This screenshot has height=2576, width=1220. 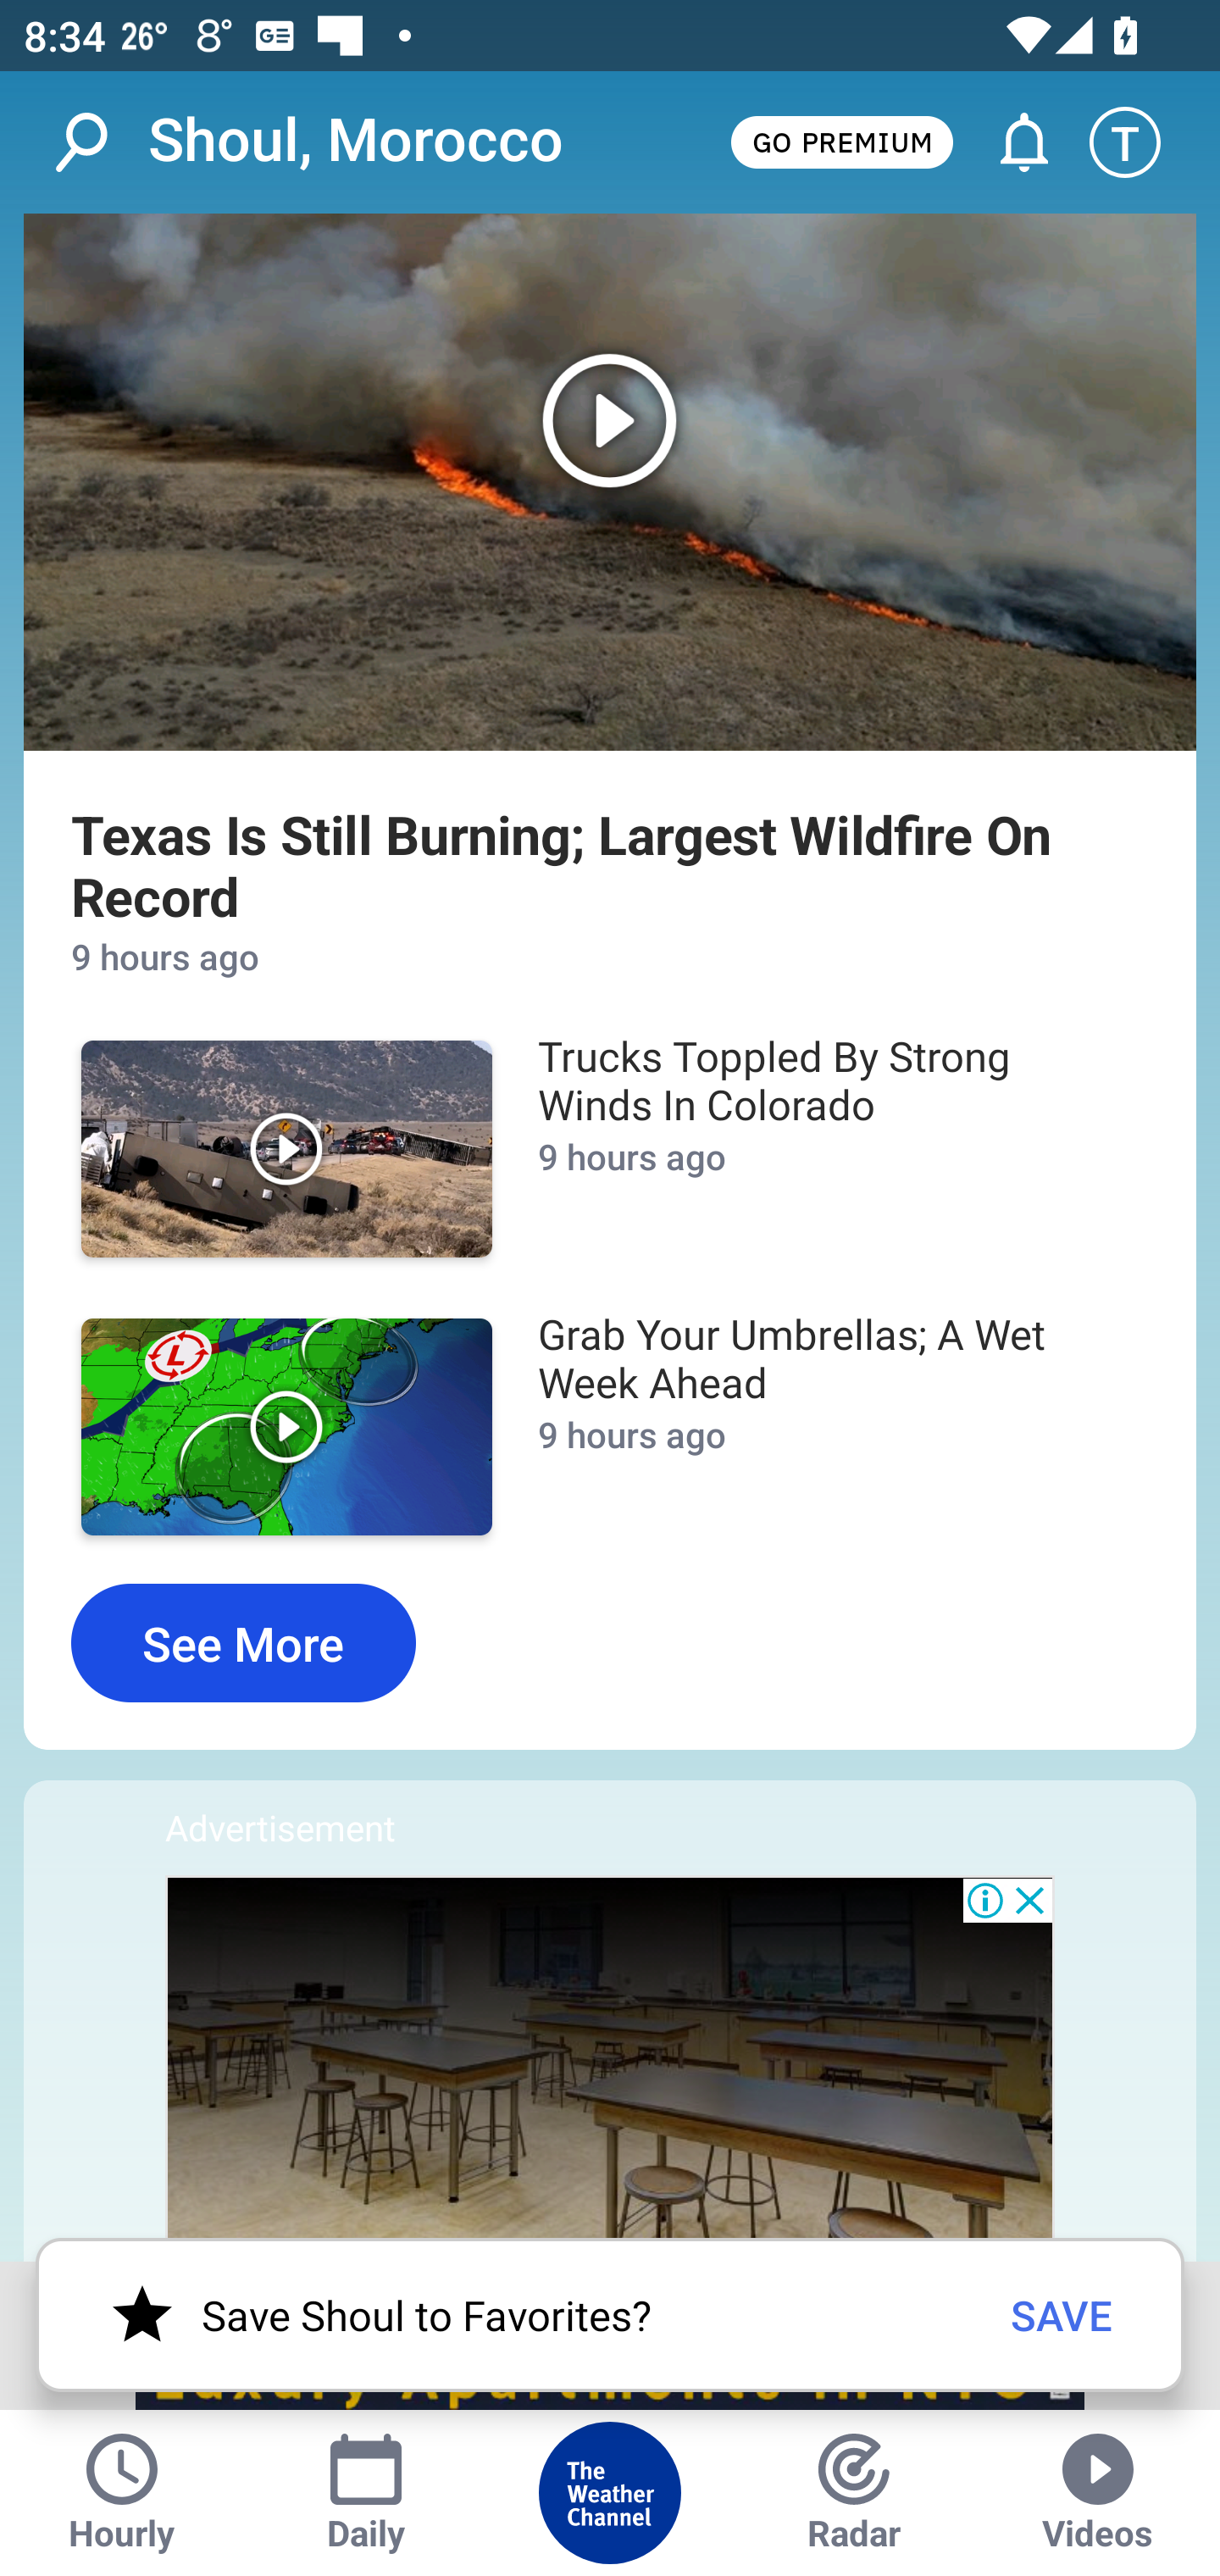 I want to click on Play, so click(x=610, y=481).